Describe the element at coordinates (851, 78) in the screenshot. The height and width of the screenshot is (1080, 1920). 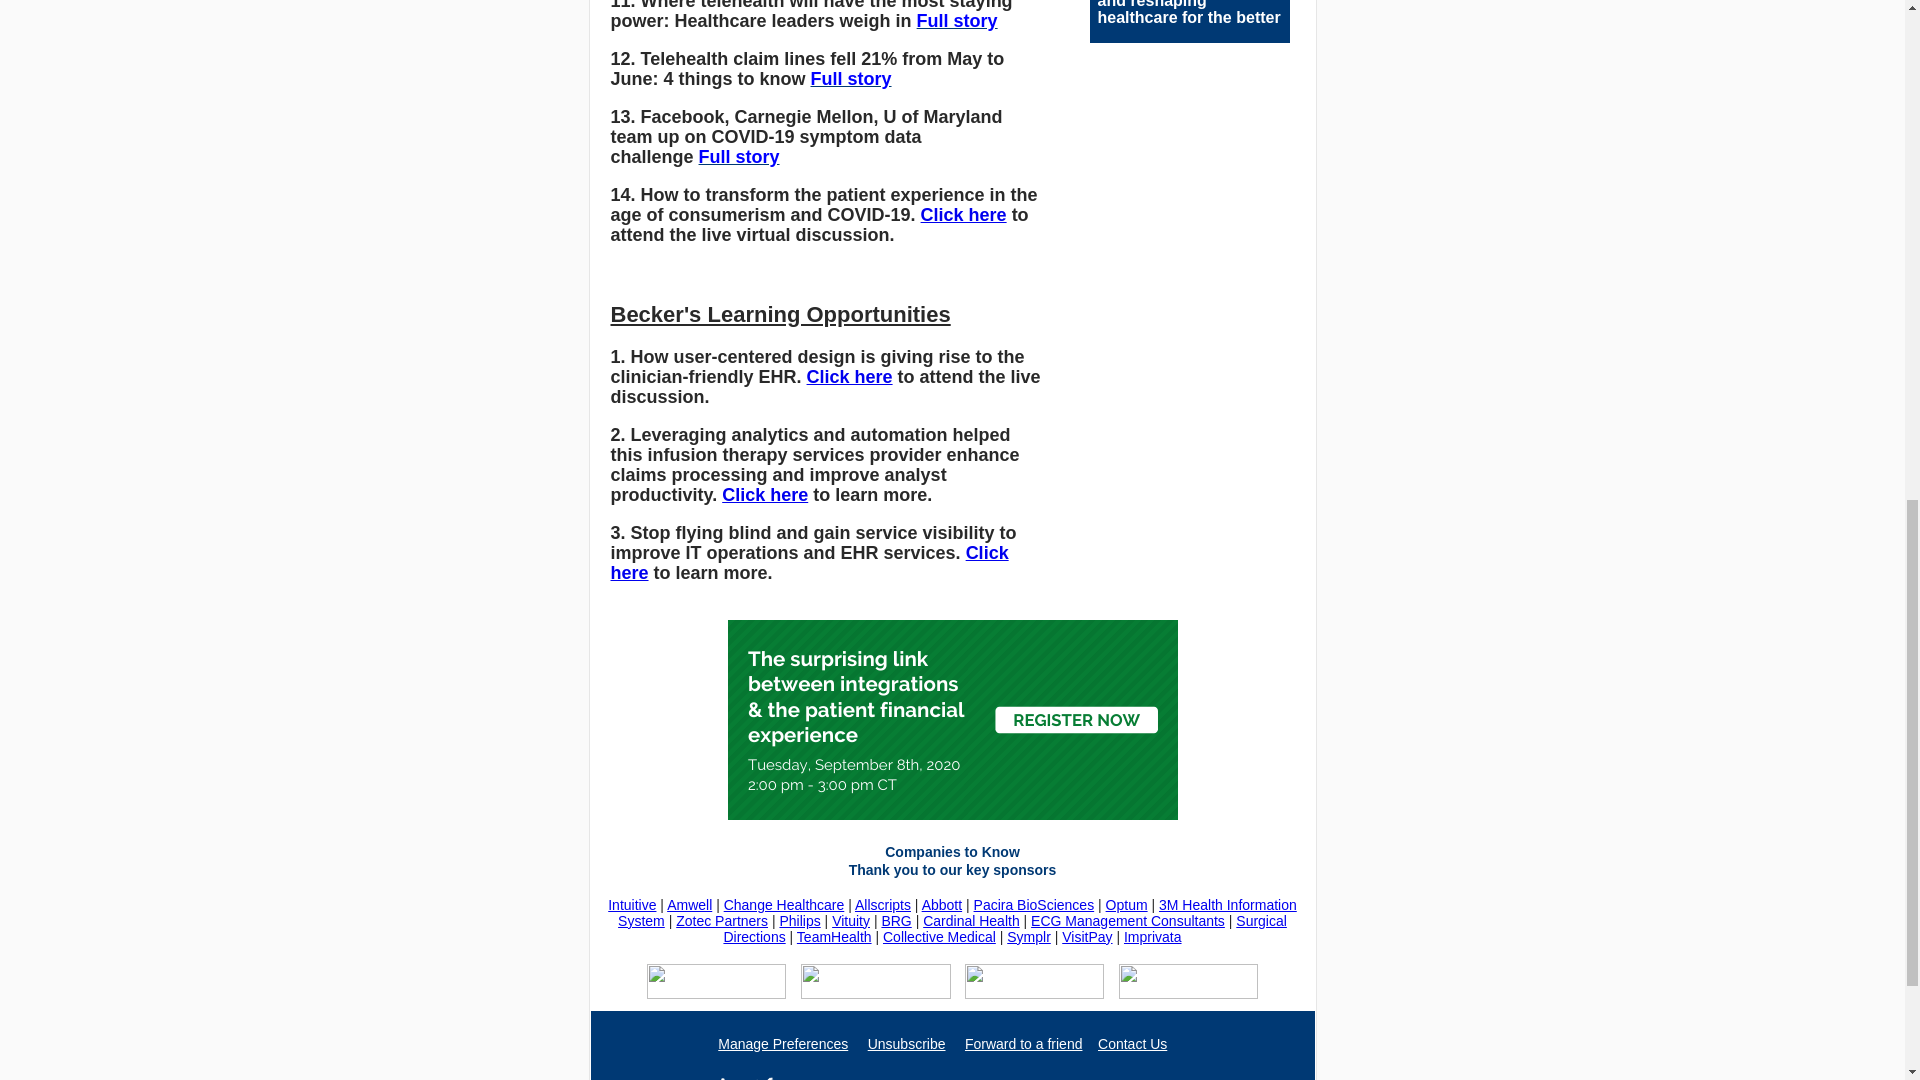
I see `Full story` at that location.